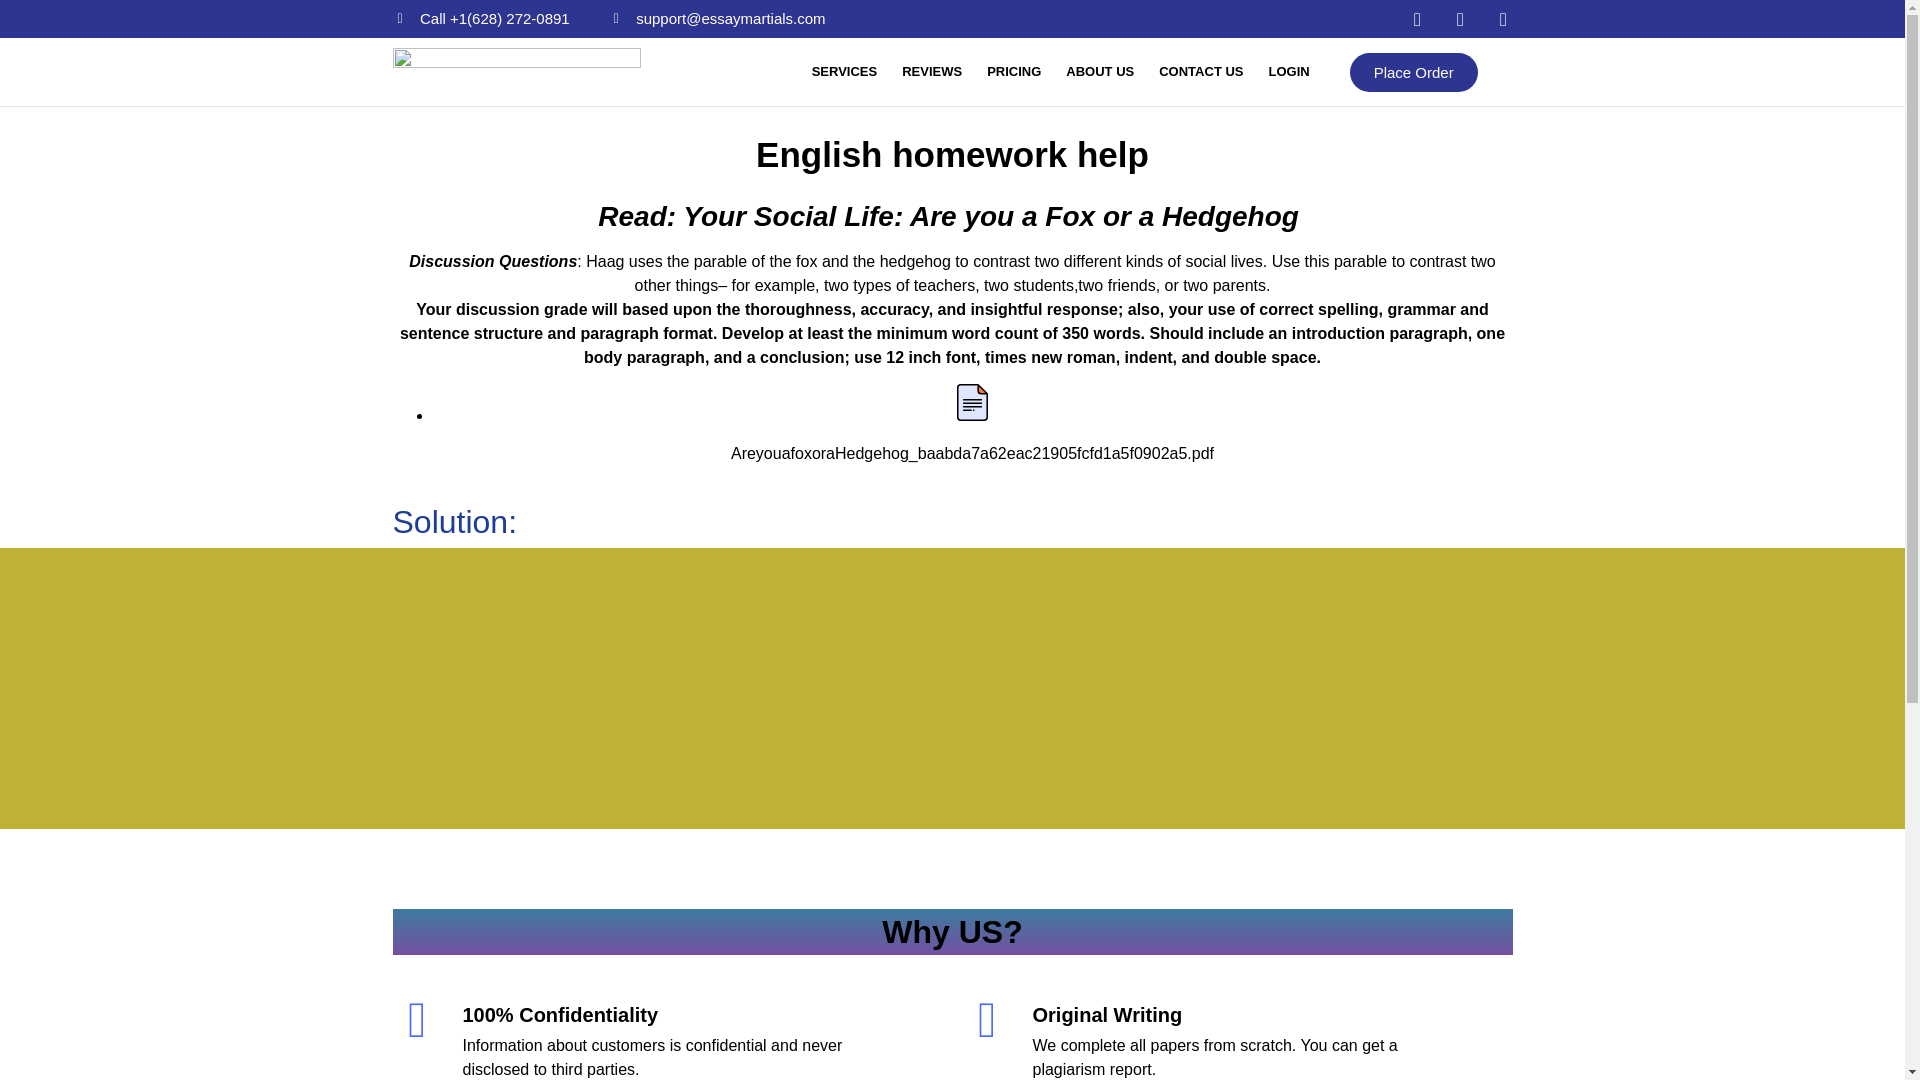  I want to click on SERVICES, so click(844, 72).